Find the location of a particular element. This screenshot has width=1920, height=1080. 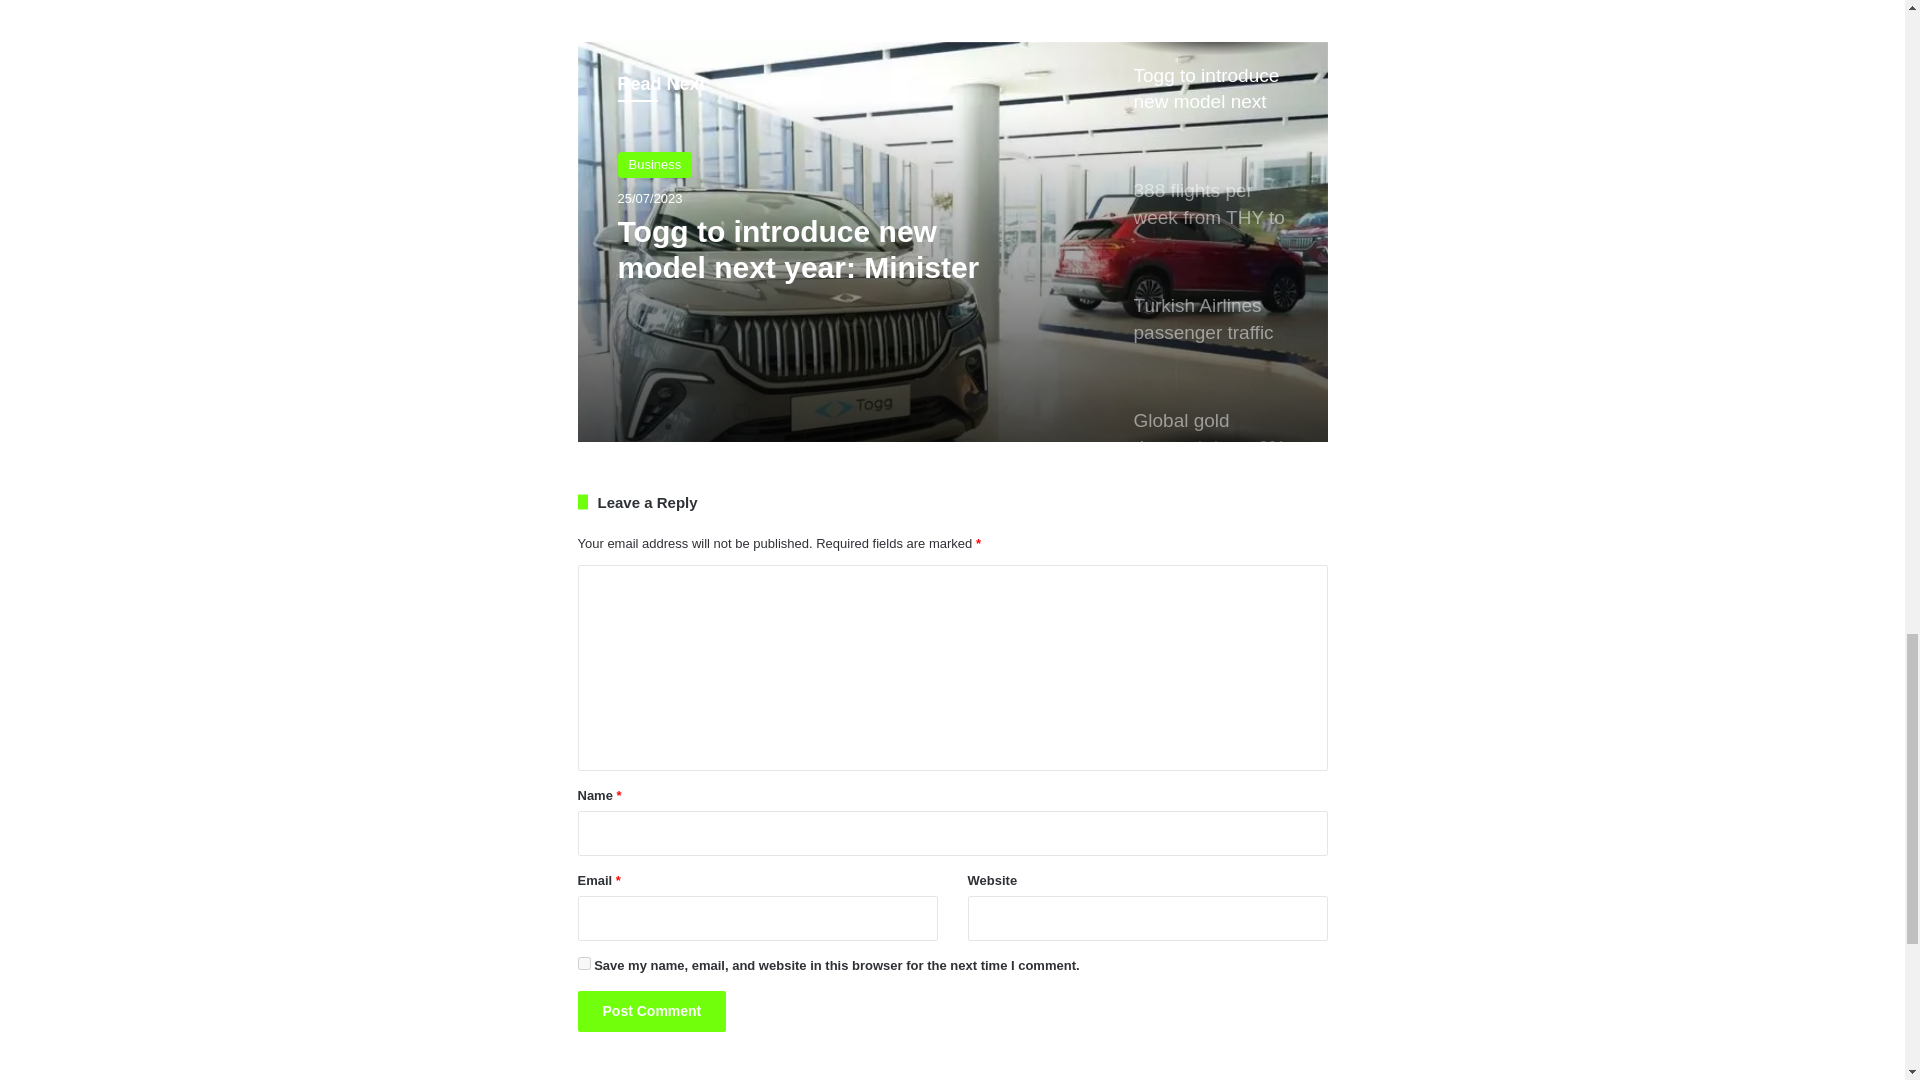

yes is located at coordinates (584, 962).